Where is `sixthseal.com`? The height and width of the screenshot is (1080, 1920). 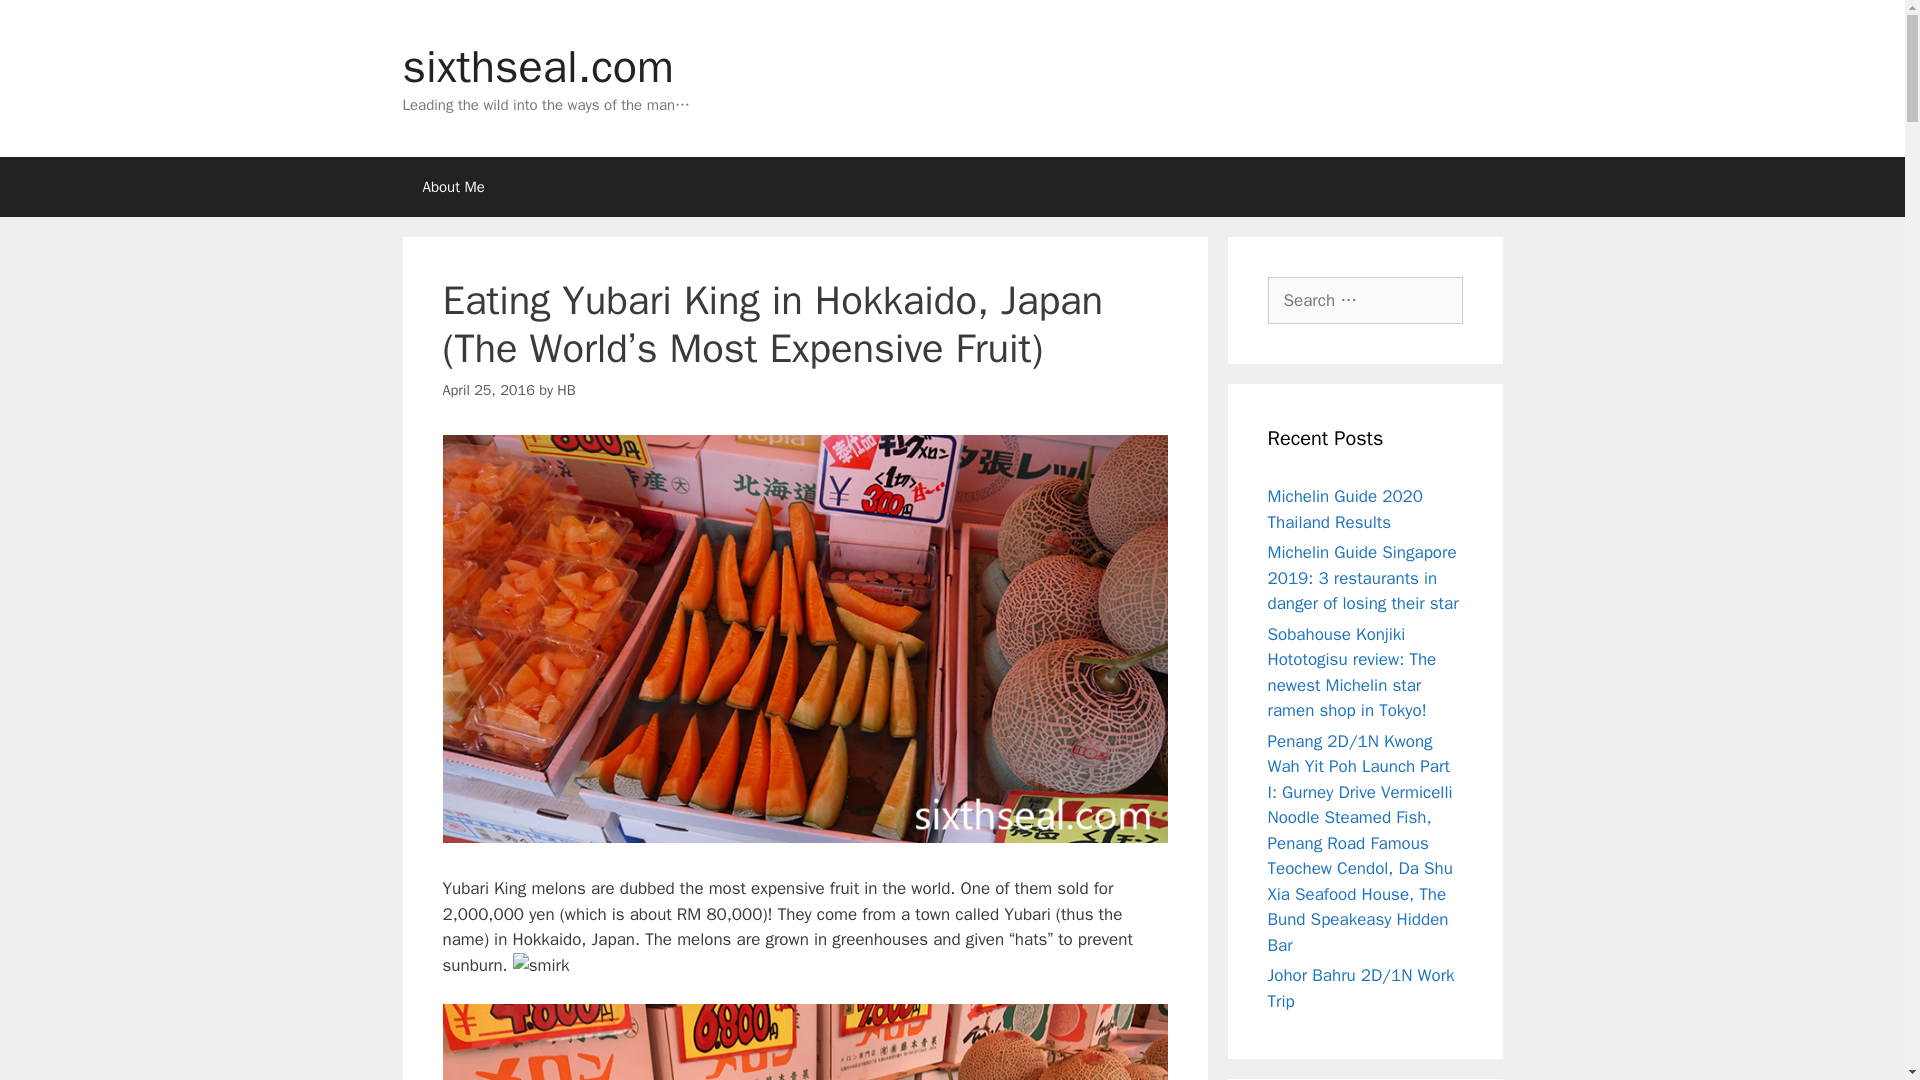
sixthseal.com is located at coordinates (537, 66).